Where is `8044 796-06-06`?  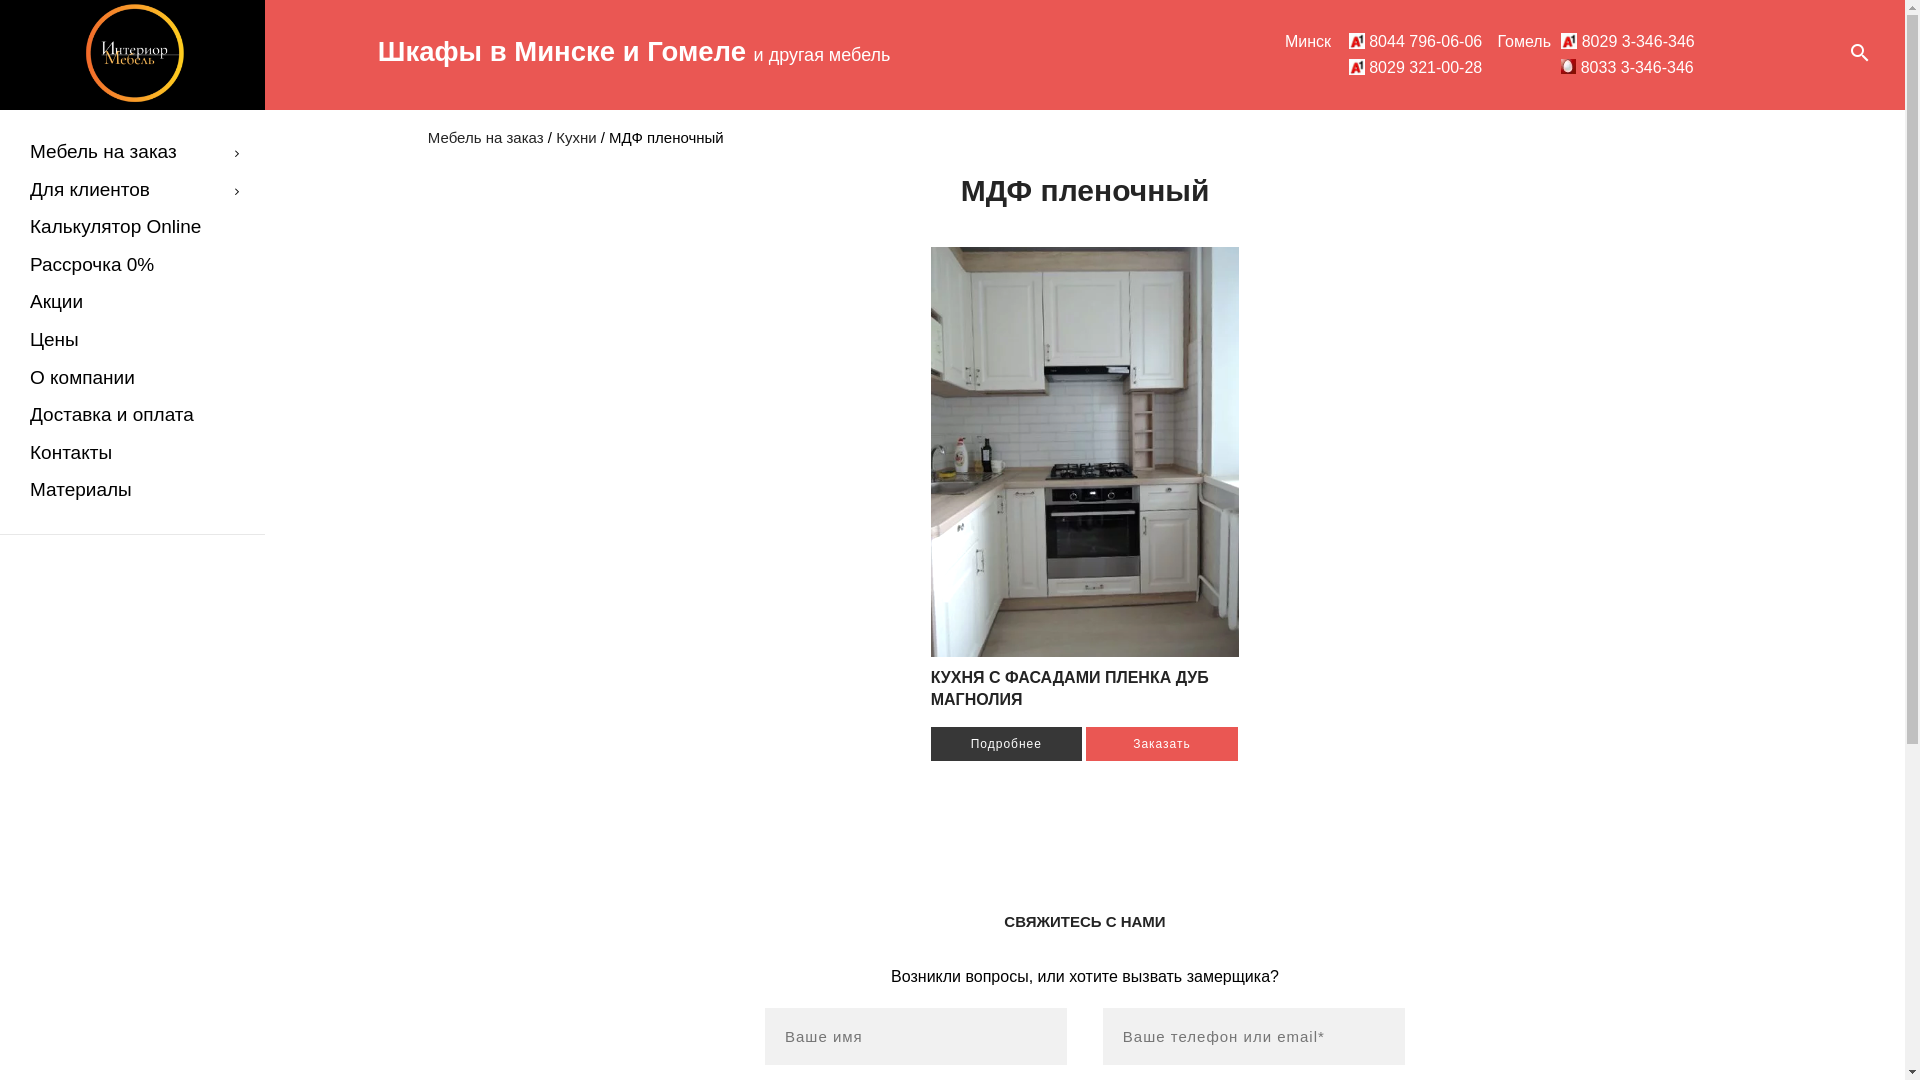
8044 796-06-06 is located at coordinates (1416, 42).